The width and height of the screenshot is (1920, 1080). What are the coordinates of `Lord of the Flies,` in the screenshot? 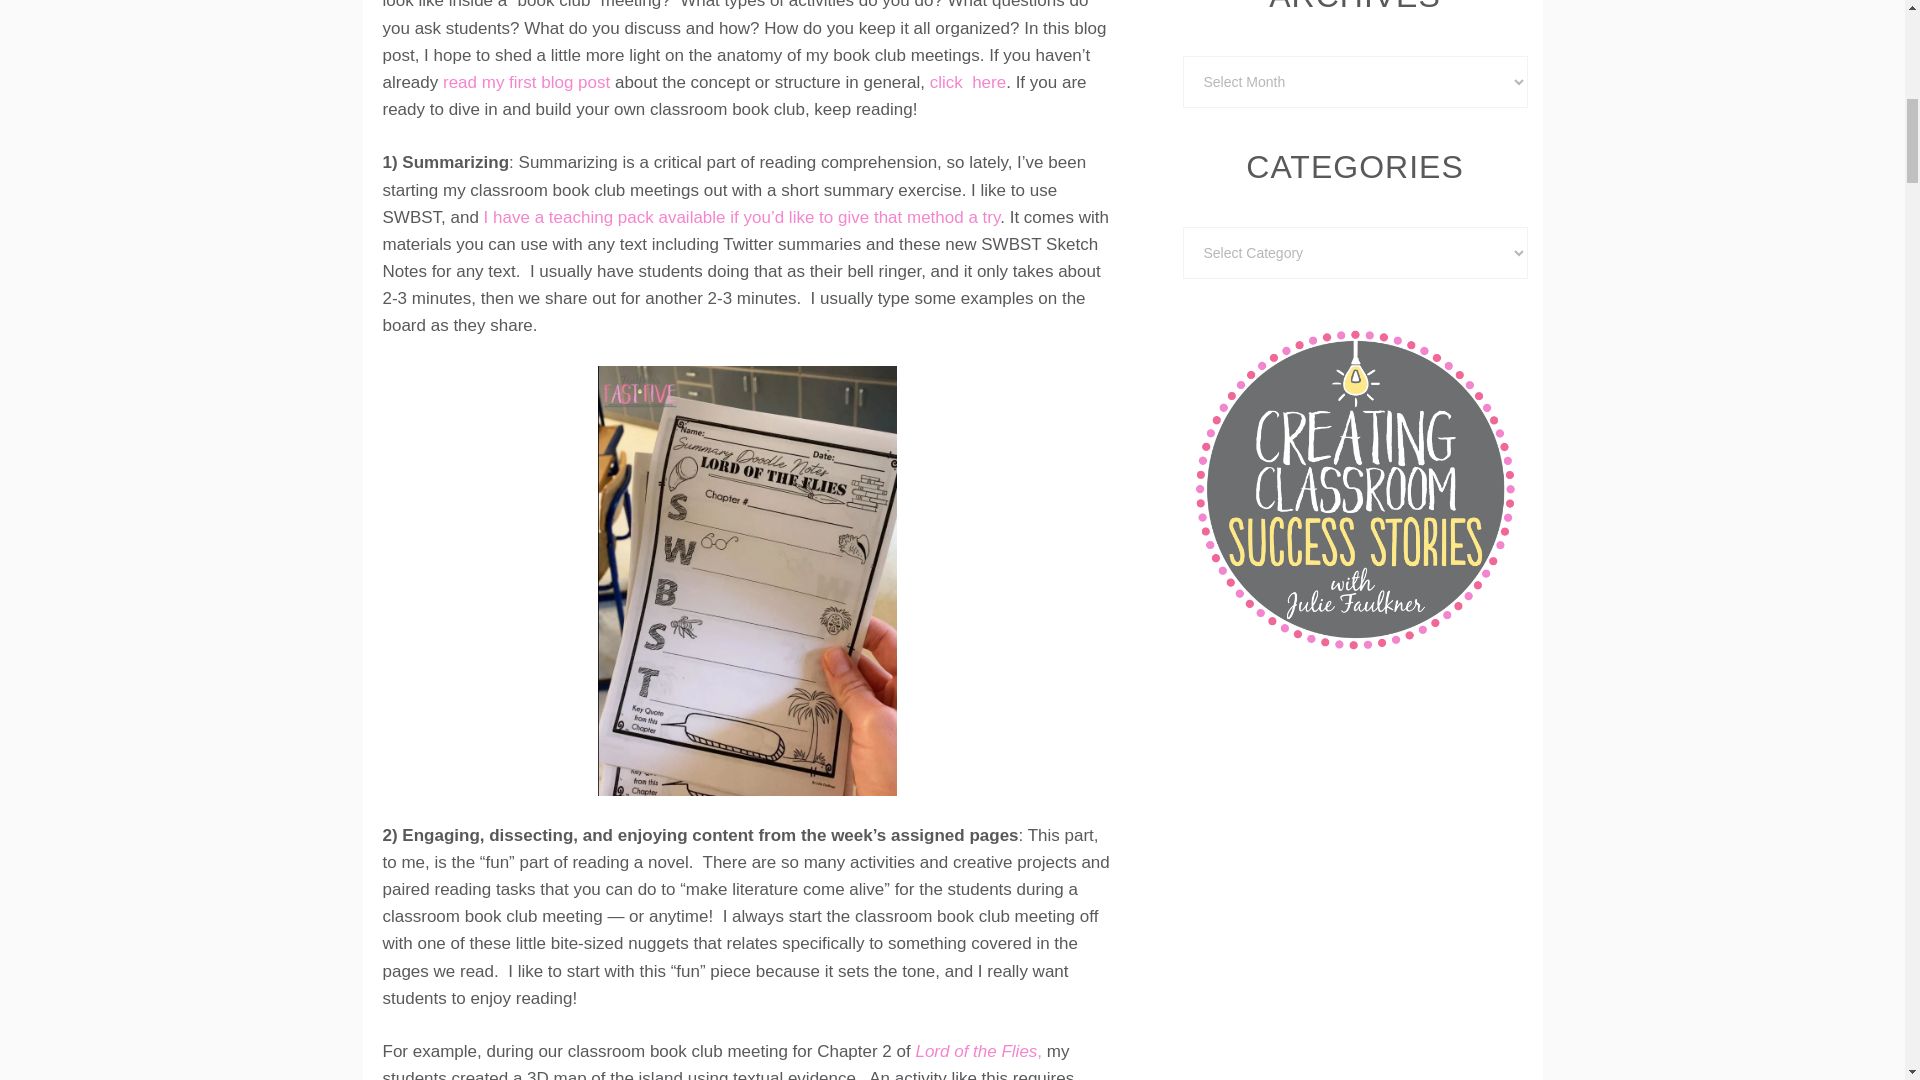 It's located at (978, 1051).